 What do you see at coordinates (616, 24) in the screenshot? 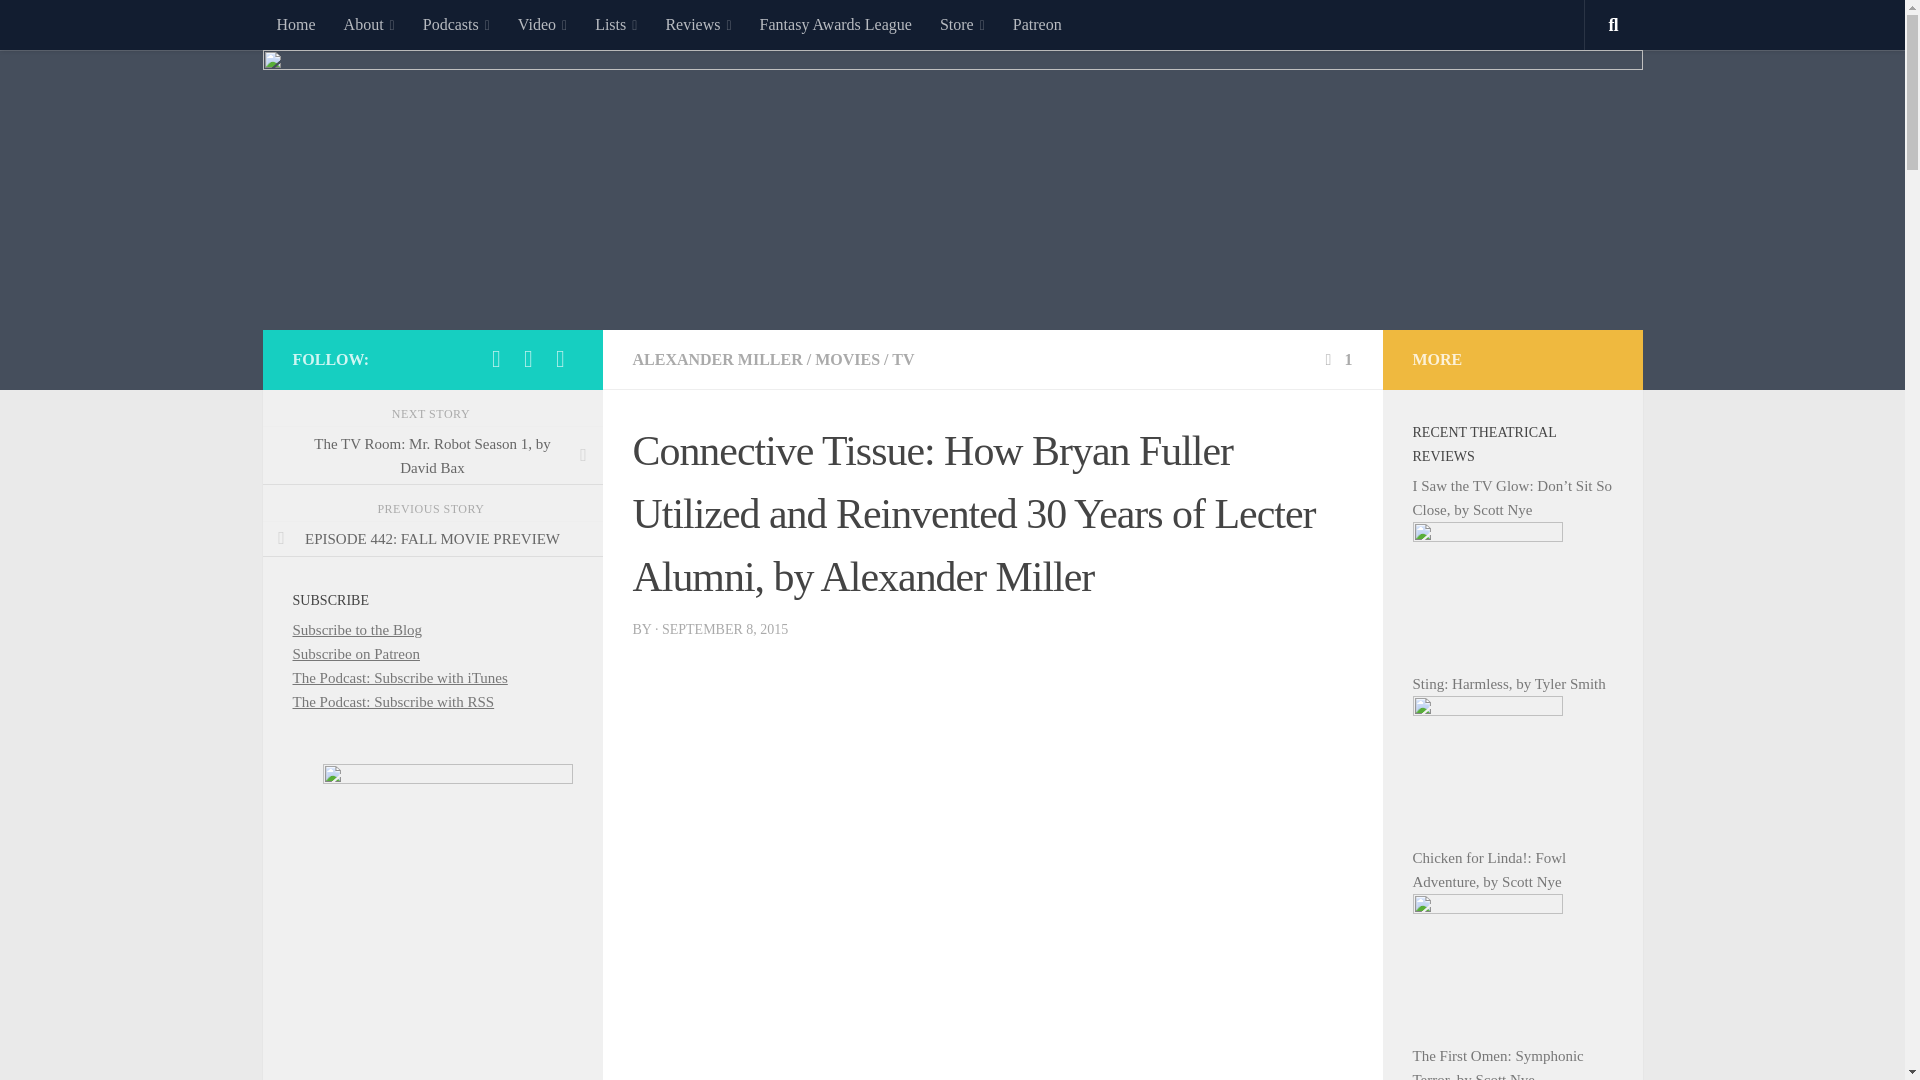
I see `Lists` at bounding box center [616, 24].